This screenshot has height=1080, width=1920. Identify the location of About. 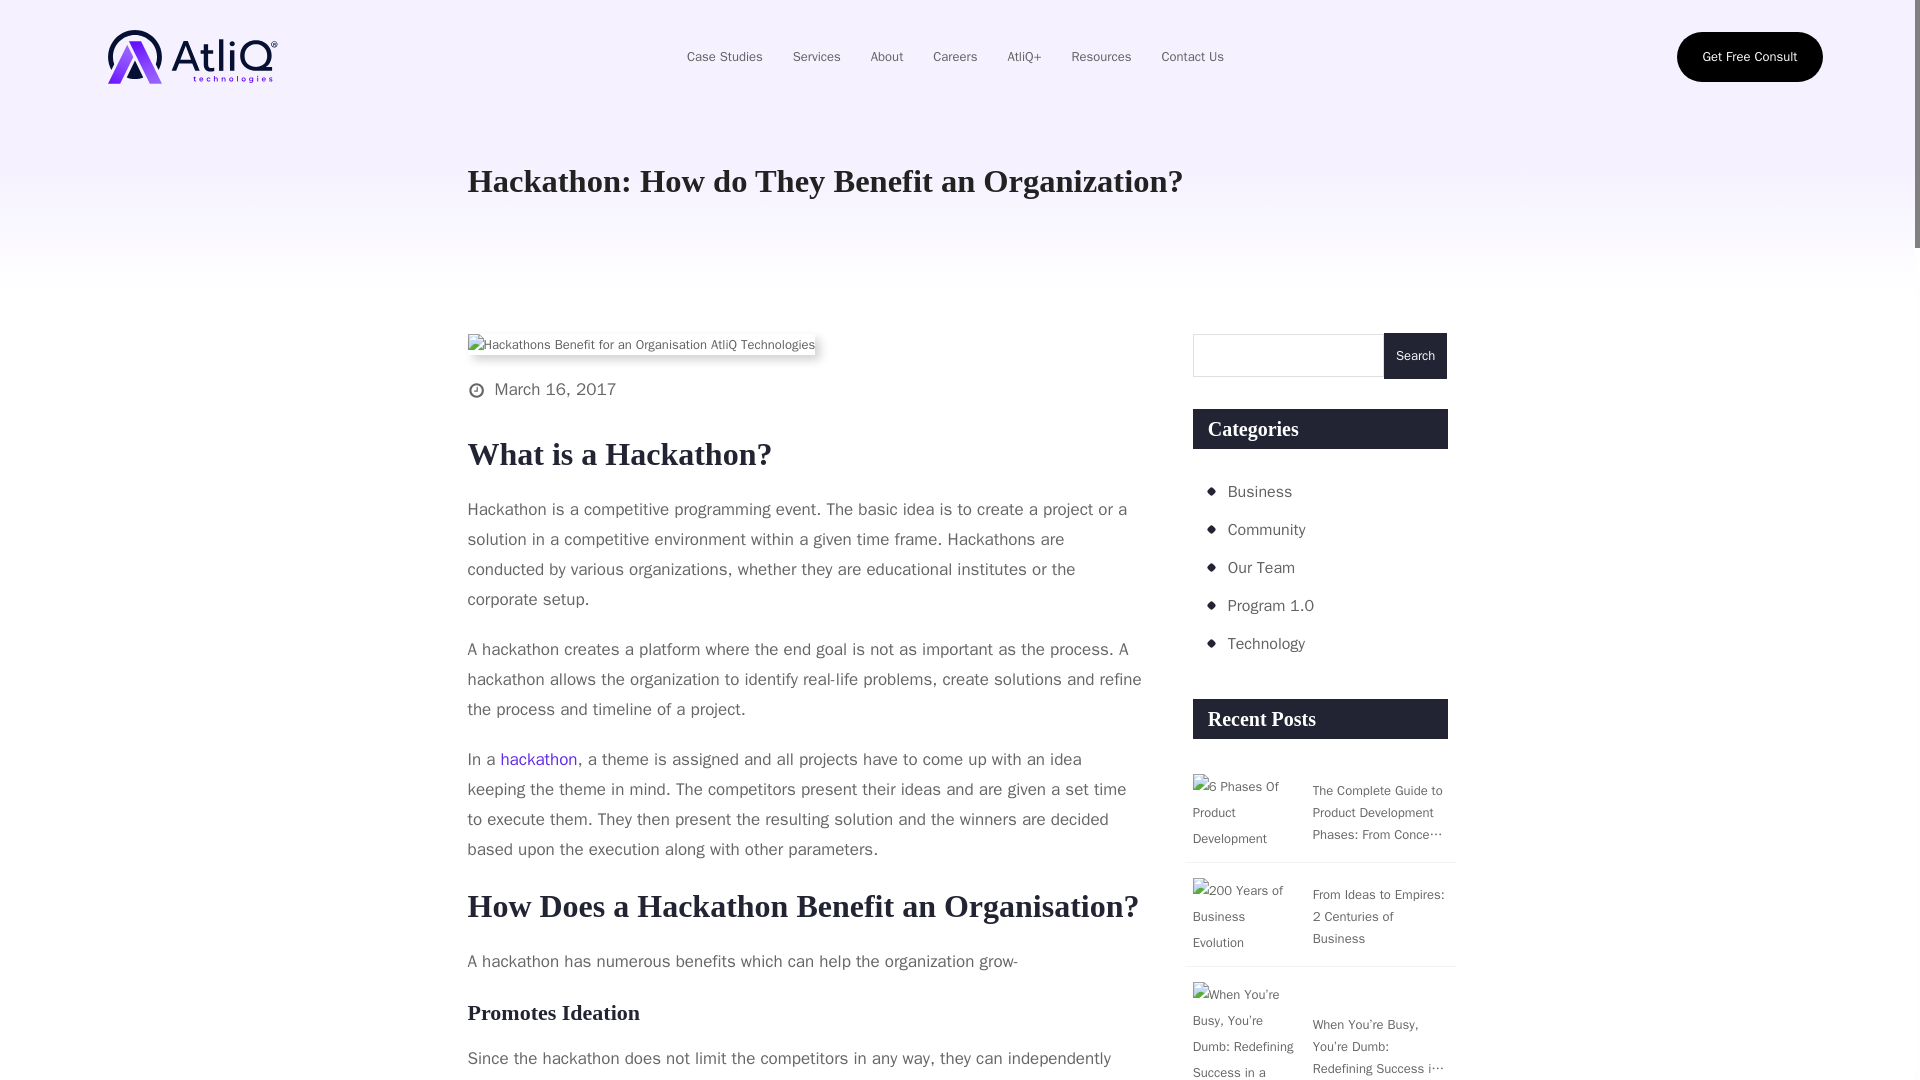
(886, 57).